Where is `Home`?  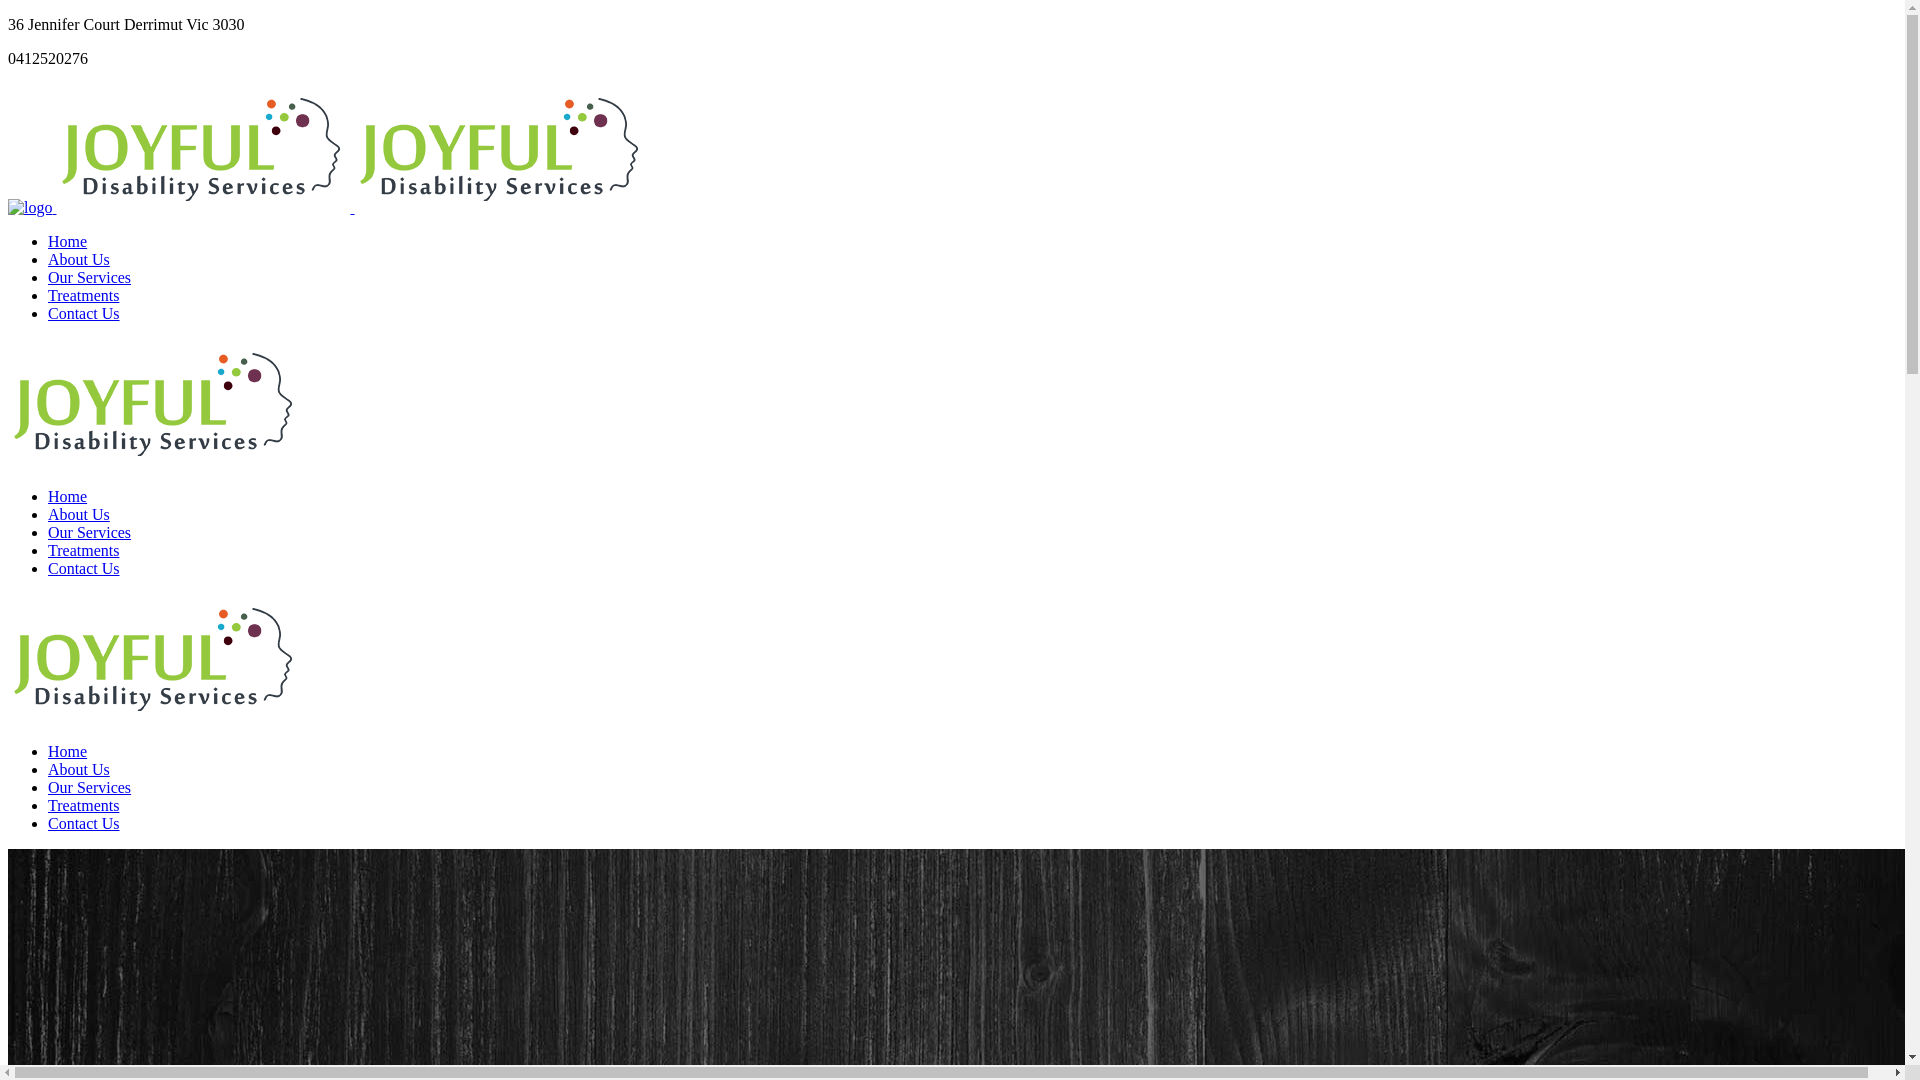
Home is located at coordinates (68, 496).